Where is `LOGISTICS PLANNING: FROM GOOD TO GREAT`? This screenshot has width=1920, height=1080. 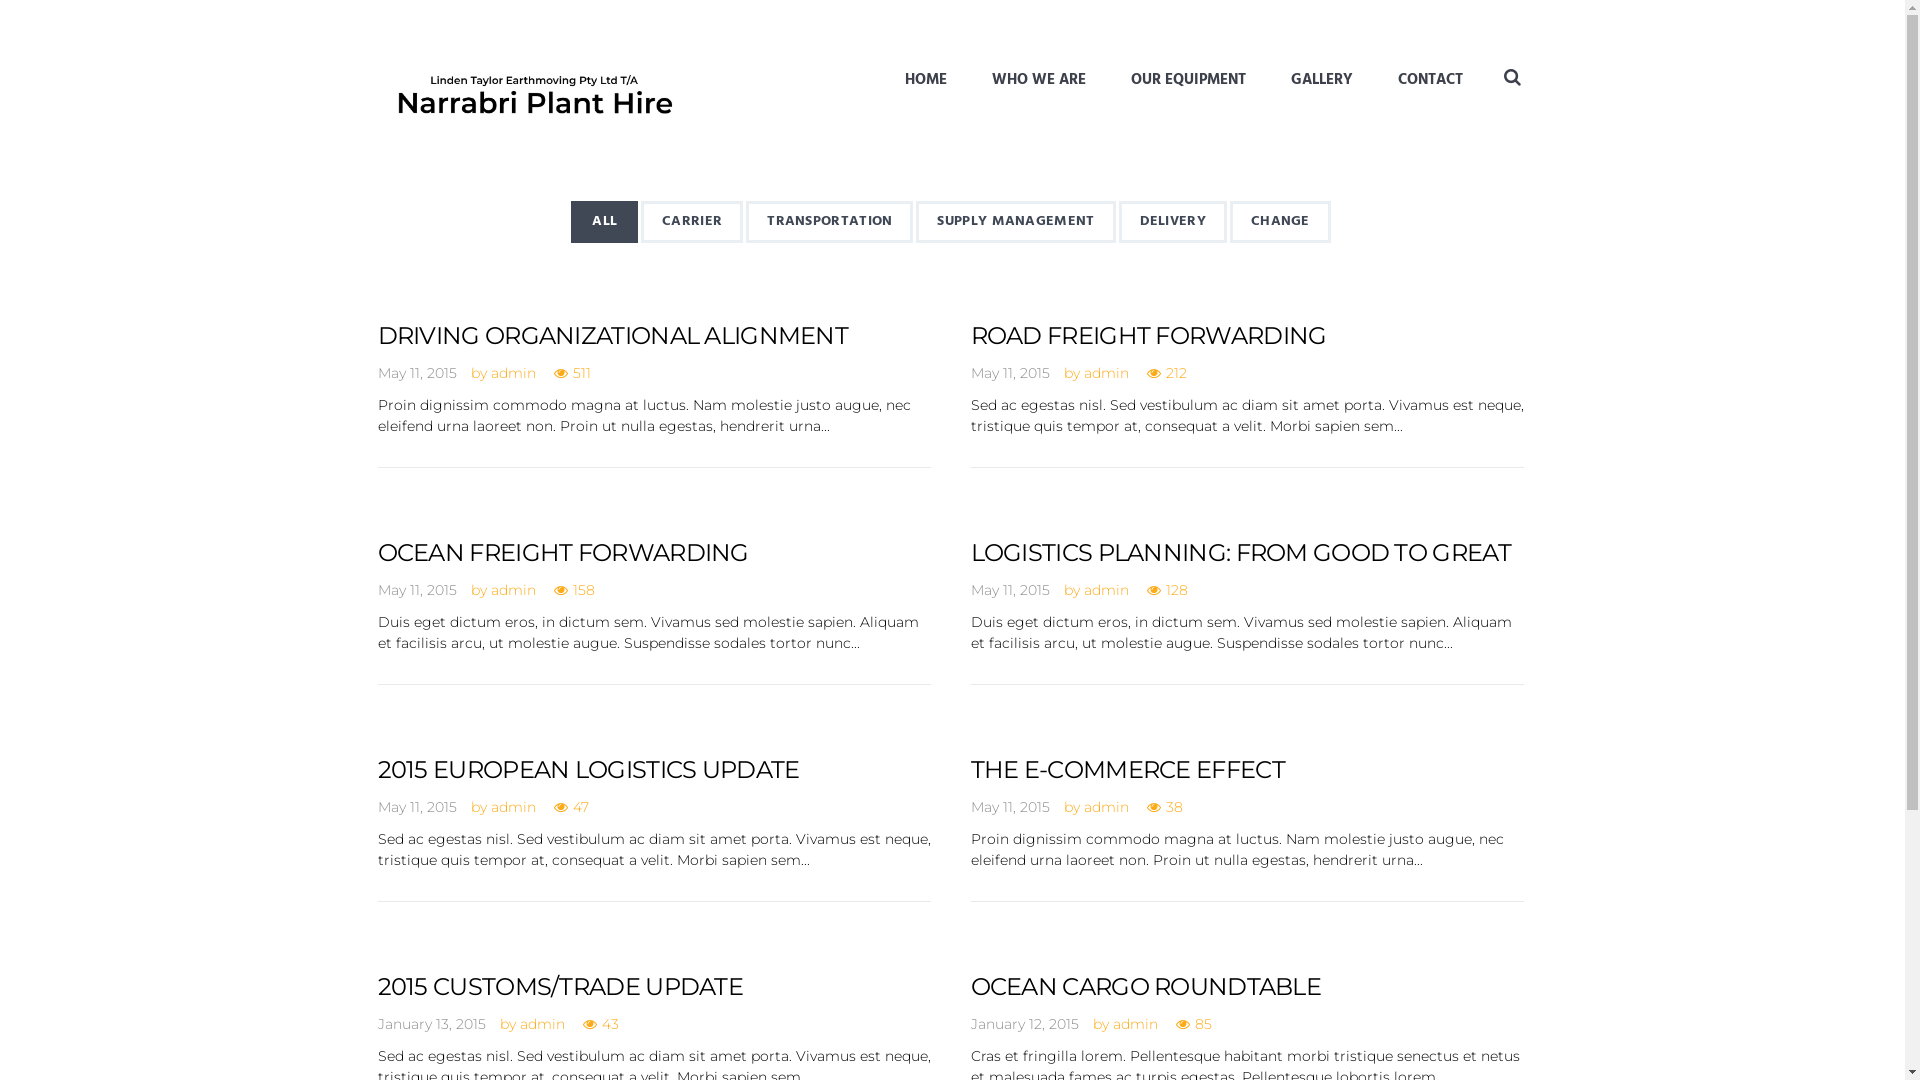
LOGISTICS PLANNING: FROM GOOD TO GREAT is located at coordinates (1240, 554).